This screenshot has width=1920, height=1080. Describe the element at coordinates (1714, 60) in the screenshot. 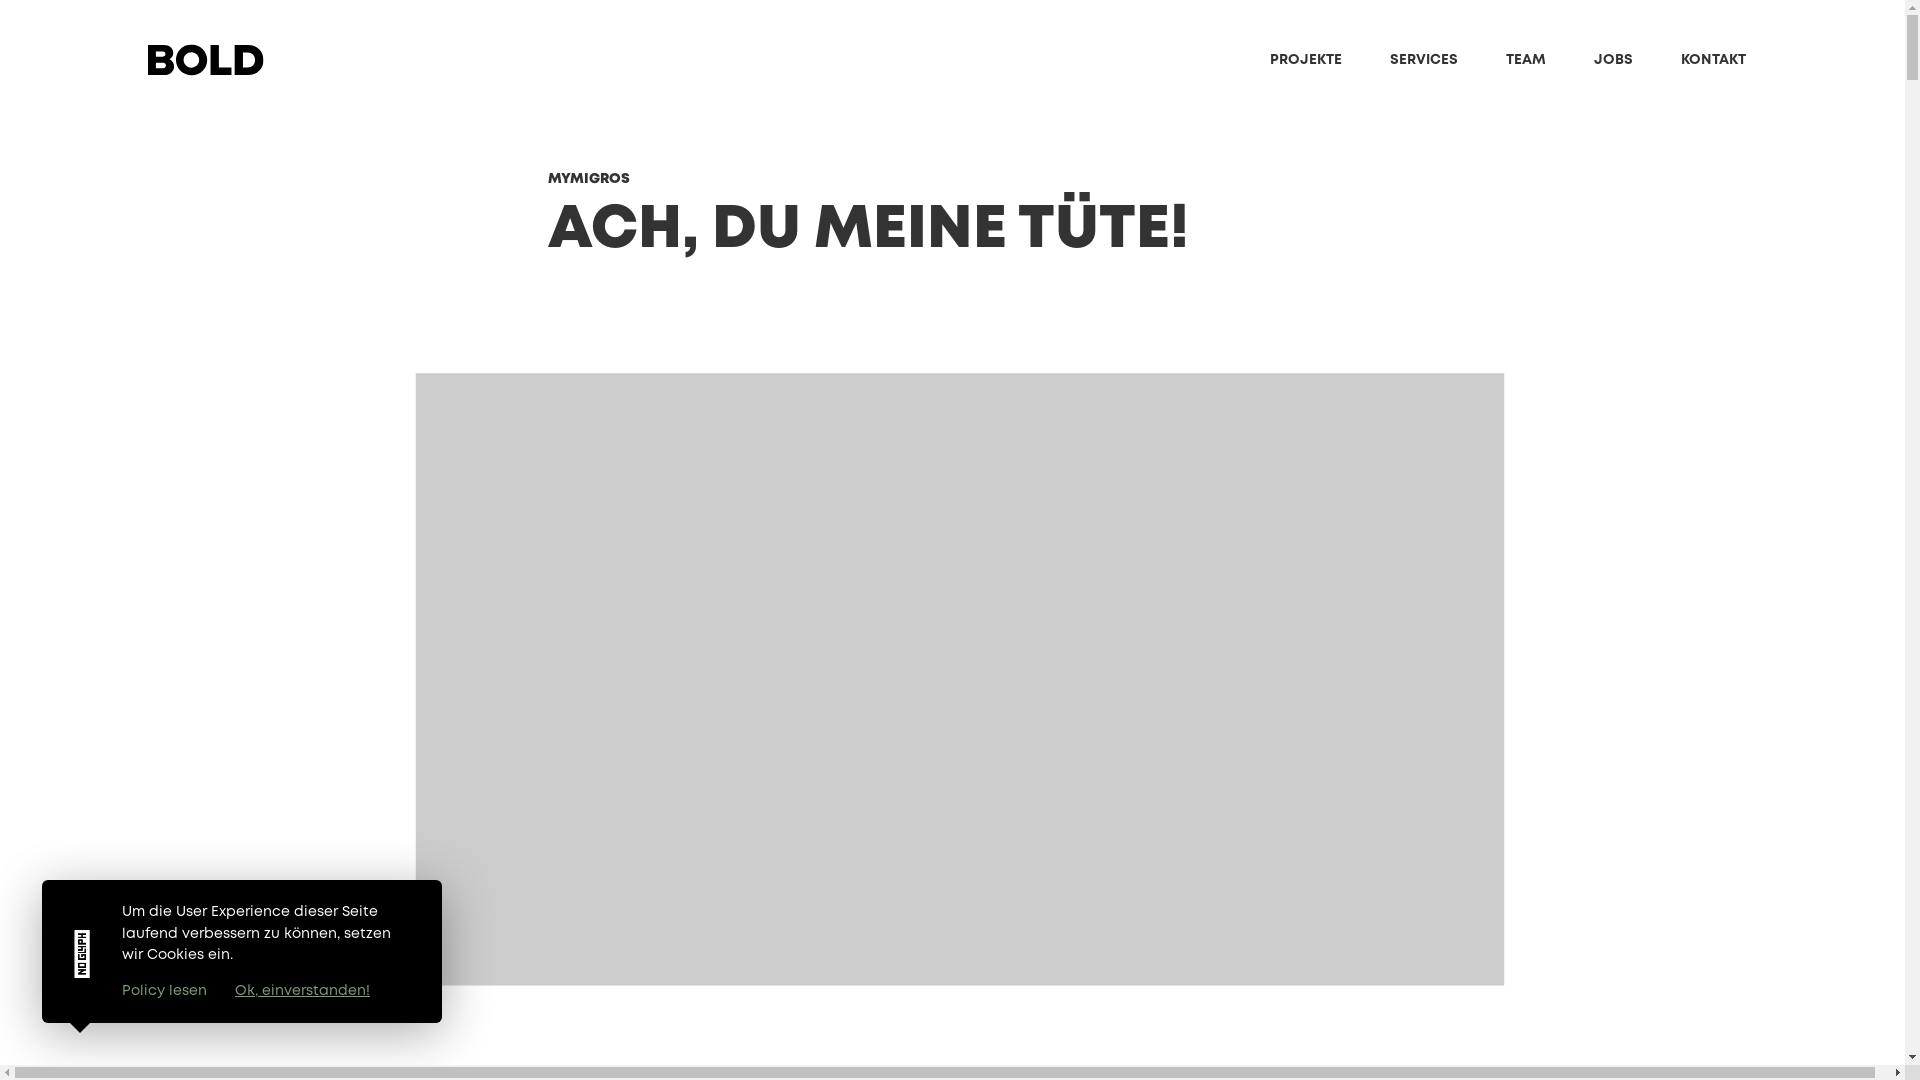

I see `KONTAKT` at that location.